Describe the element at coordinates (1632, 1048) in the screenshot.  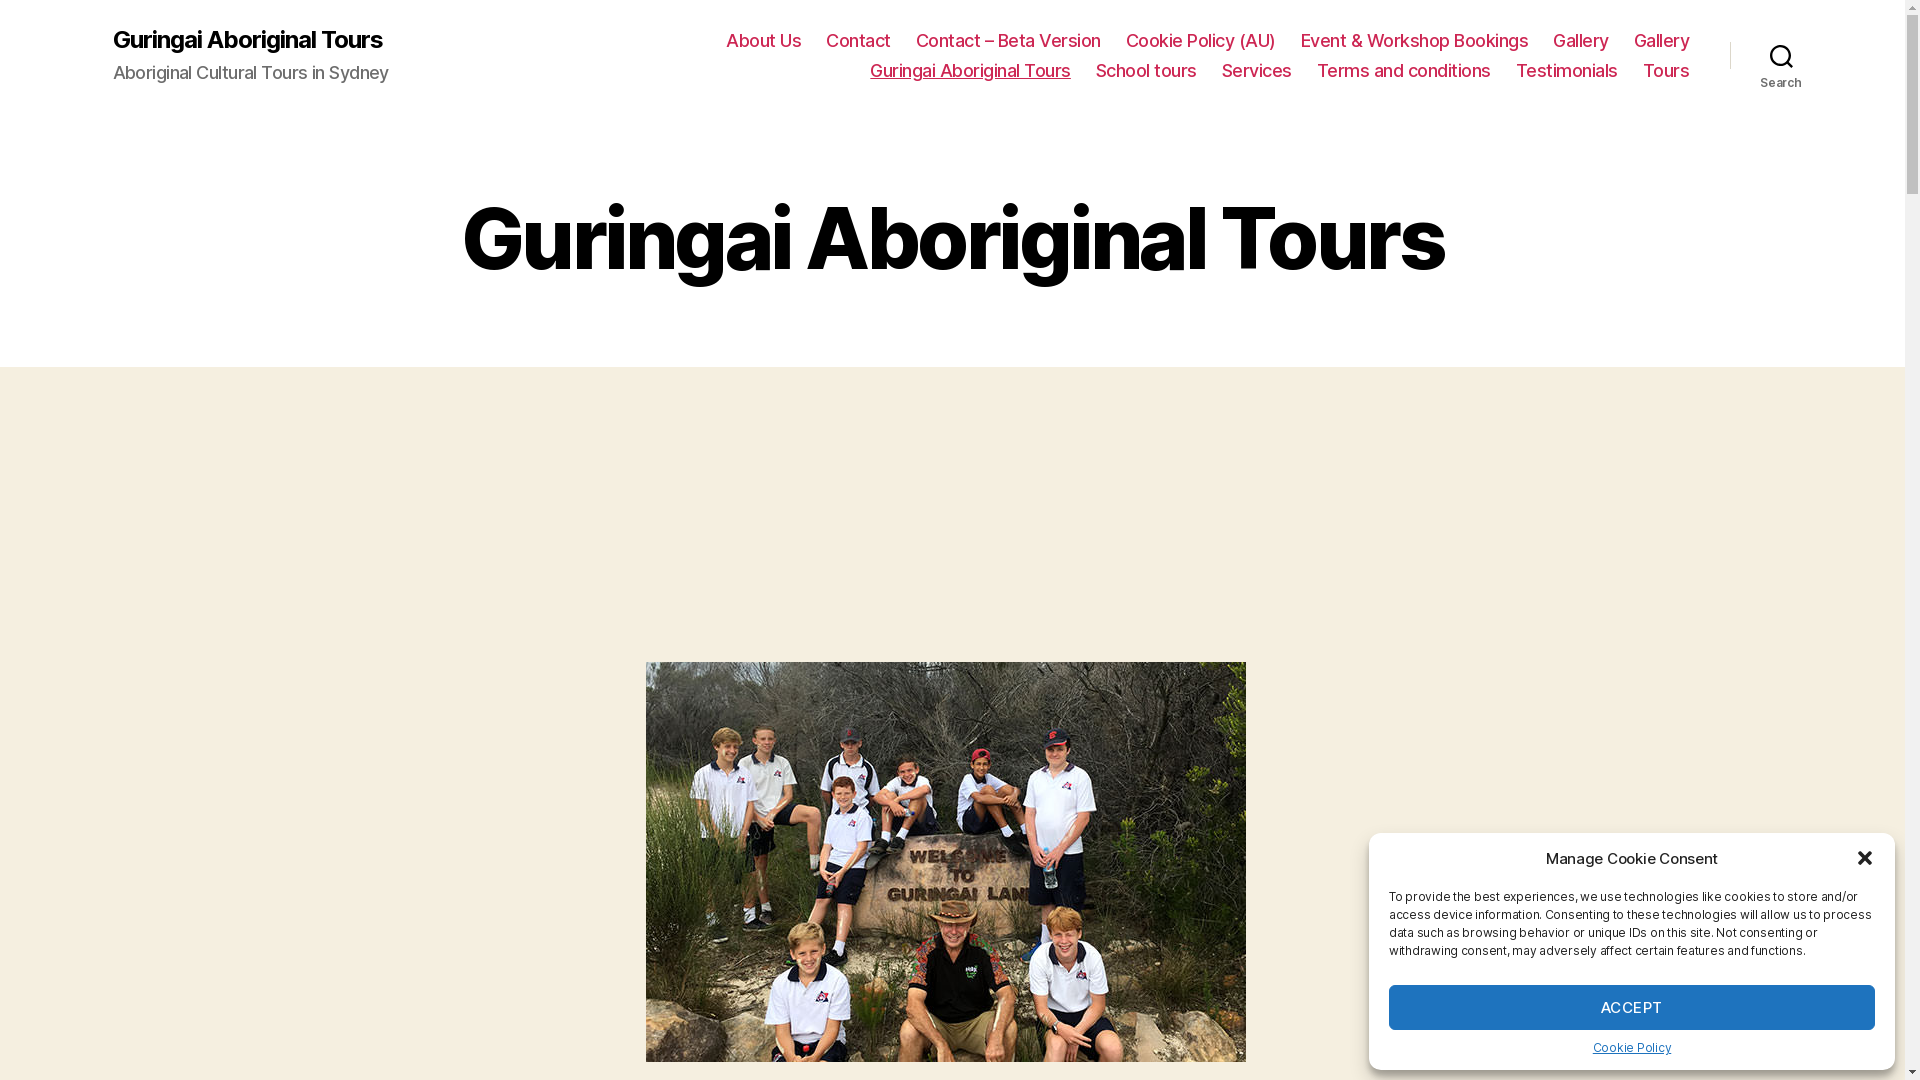
I see `Cookie Policy` at that location.